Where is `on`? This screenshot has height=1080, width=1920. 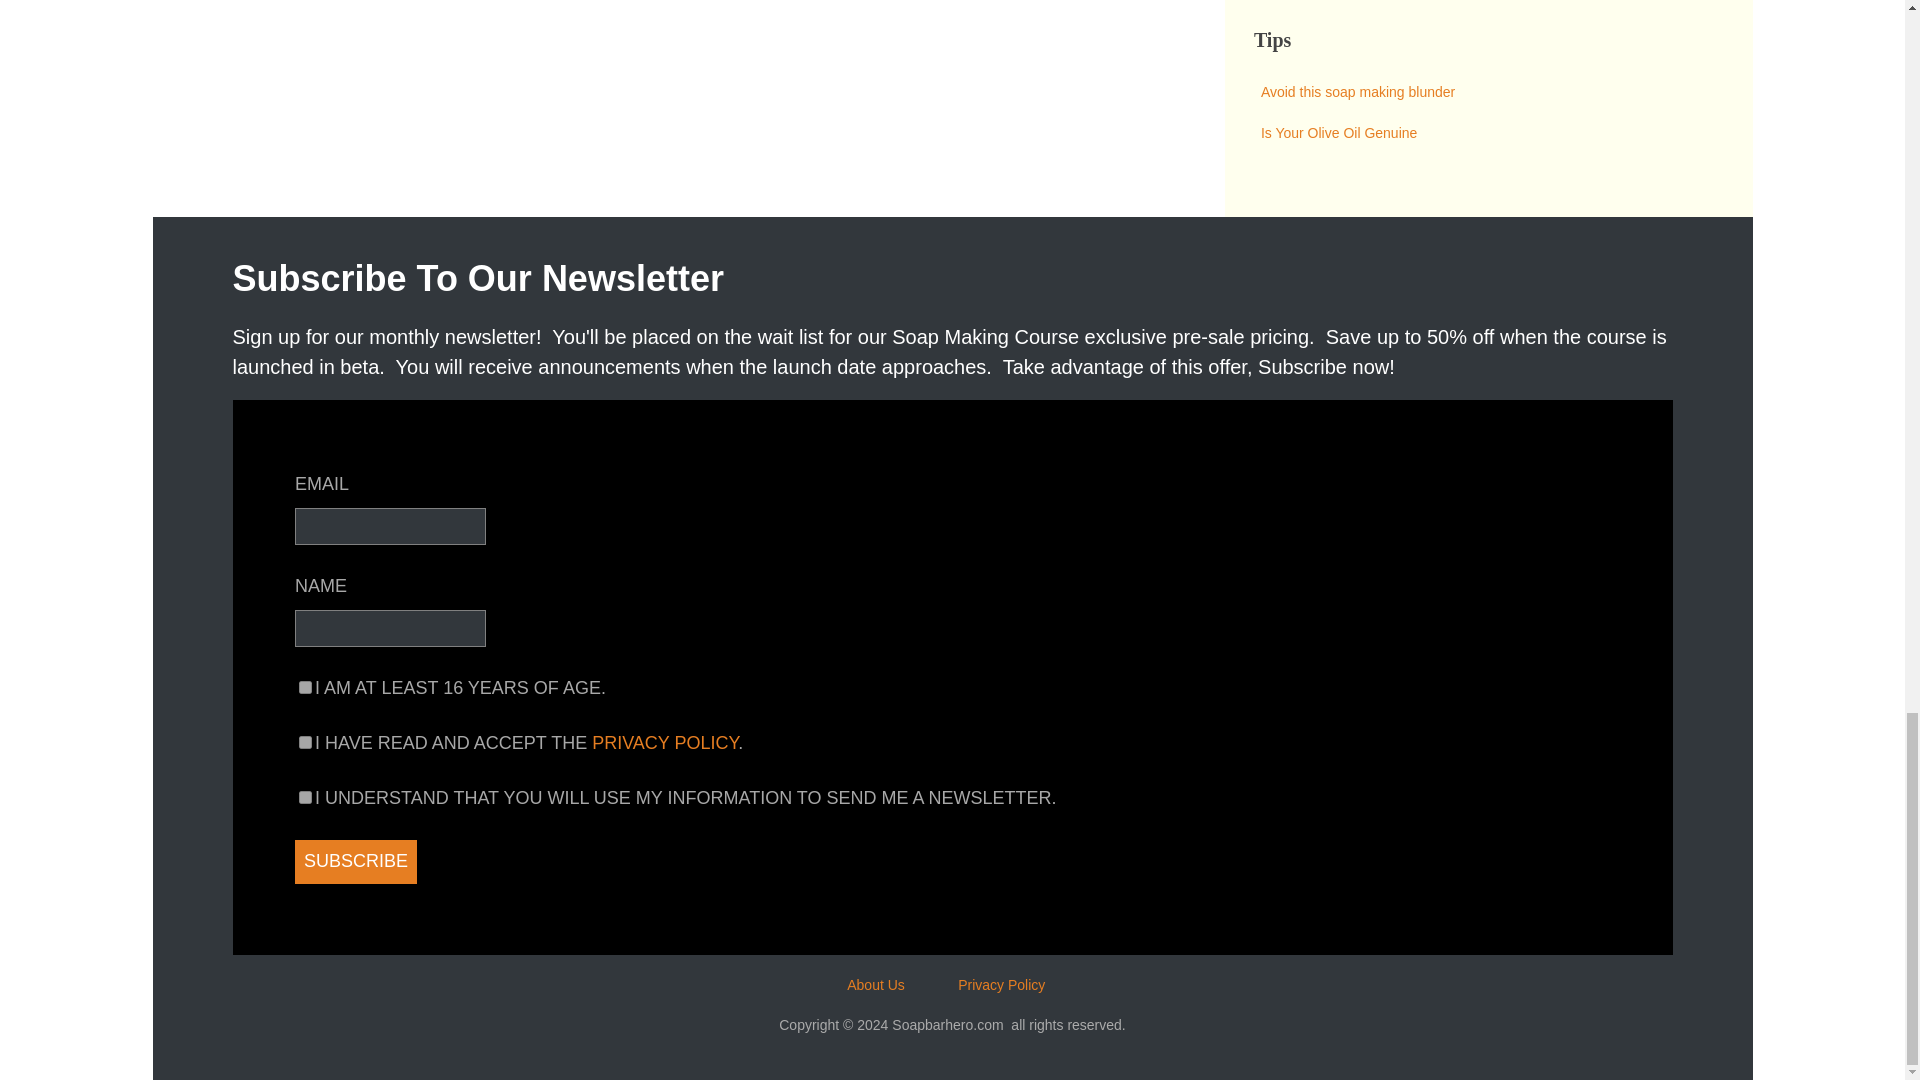 on is located at coordinates (305, 688).